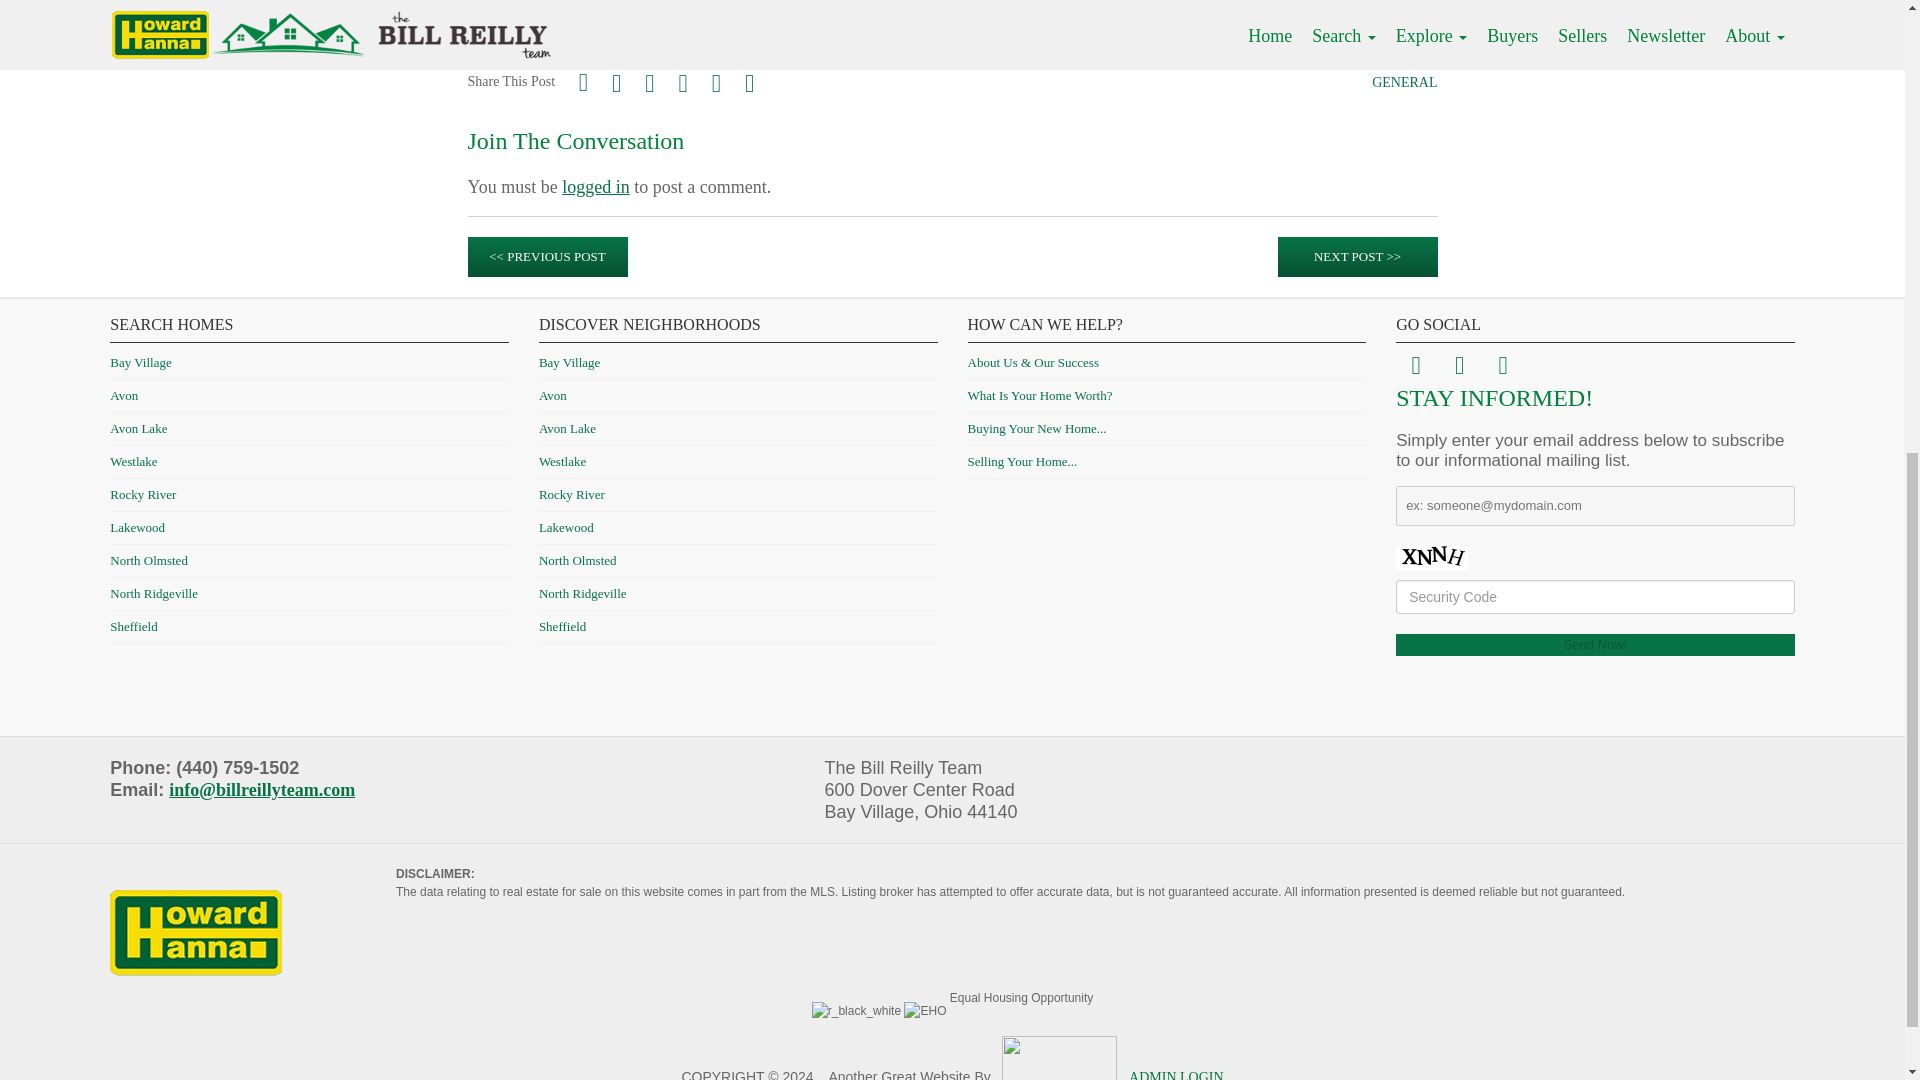 The width and height of the screenshot is (1920, 1080). What do you see at coordinates (750, 83) in the screenshot?
I see `Share on LinkedIn` at bounding box center [750, 83].